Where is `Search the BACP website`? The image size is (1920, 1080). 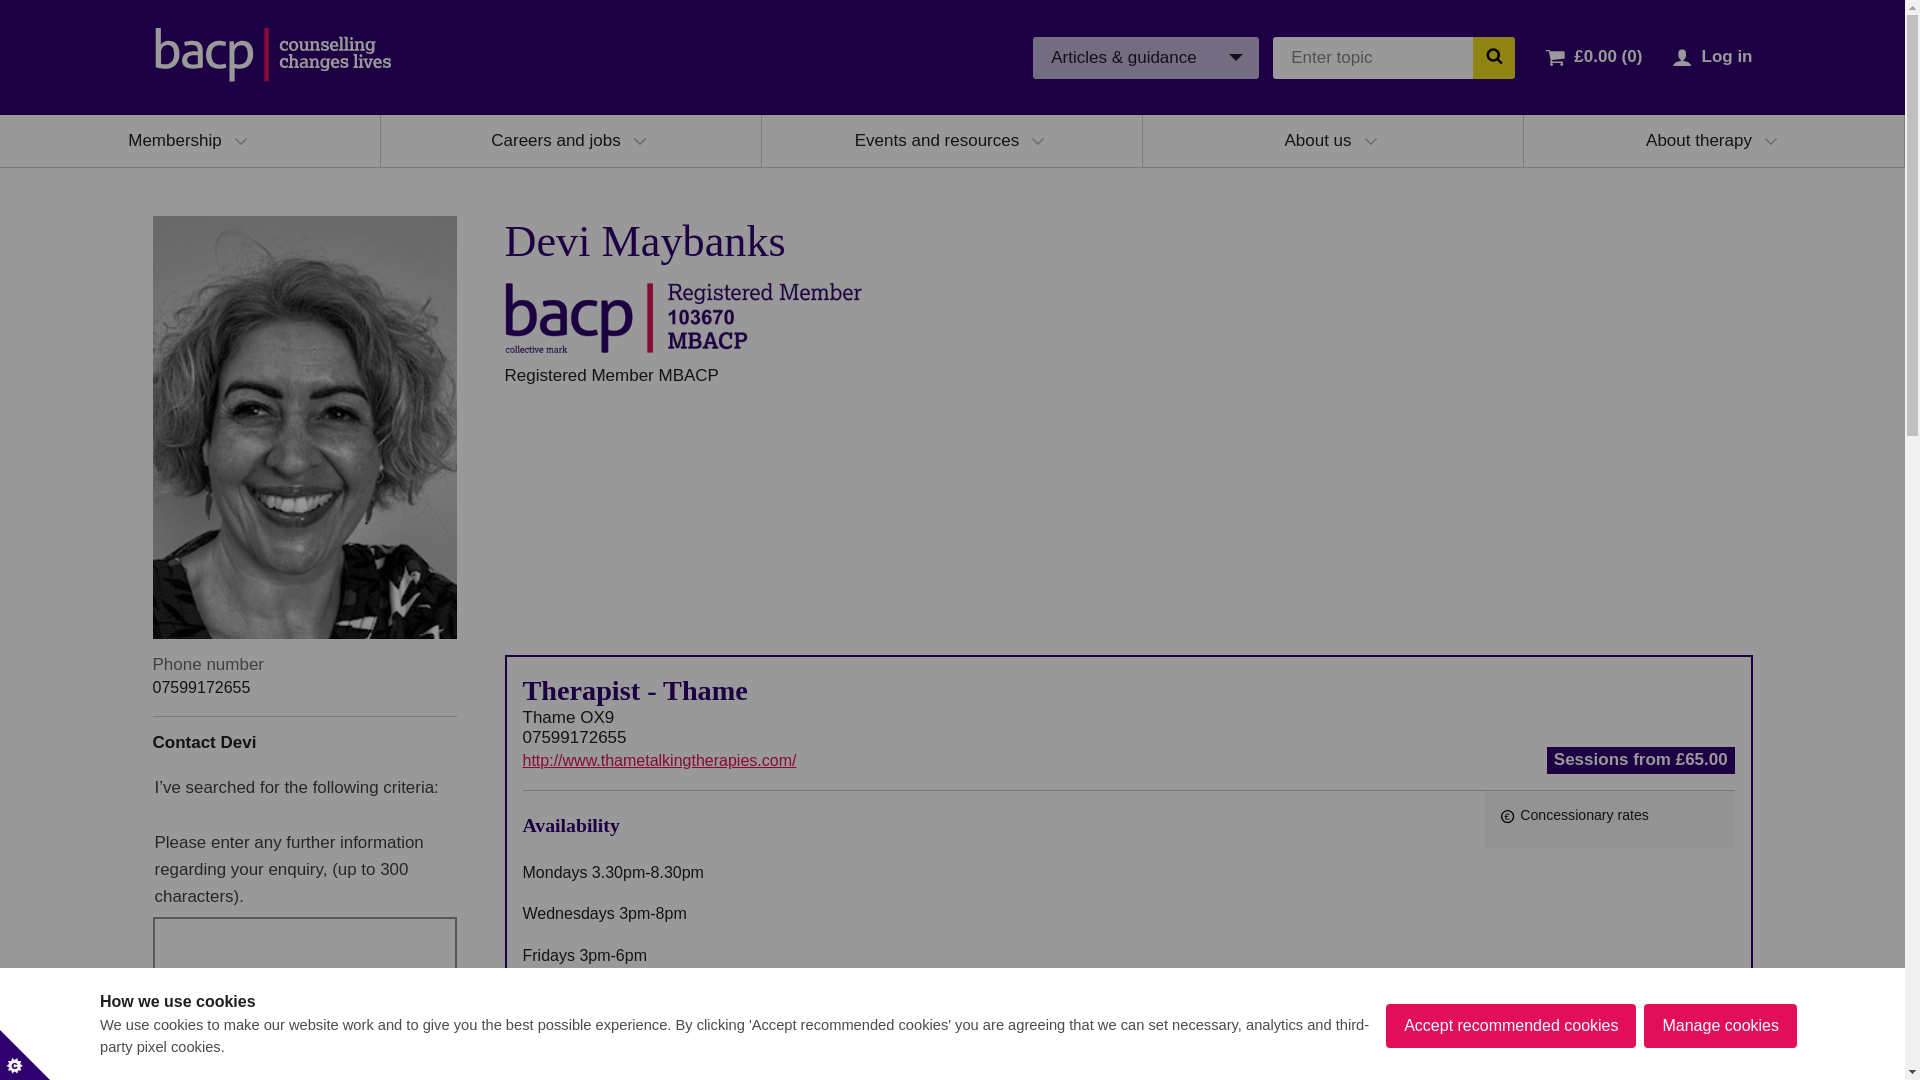 Search the BACP website is located at coordinates (1493, 56).